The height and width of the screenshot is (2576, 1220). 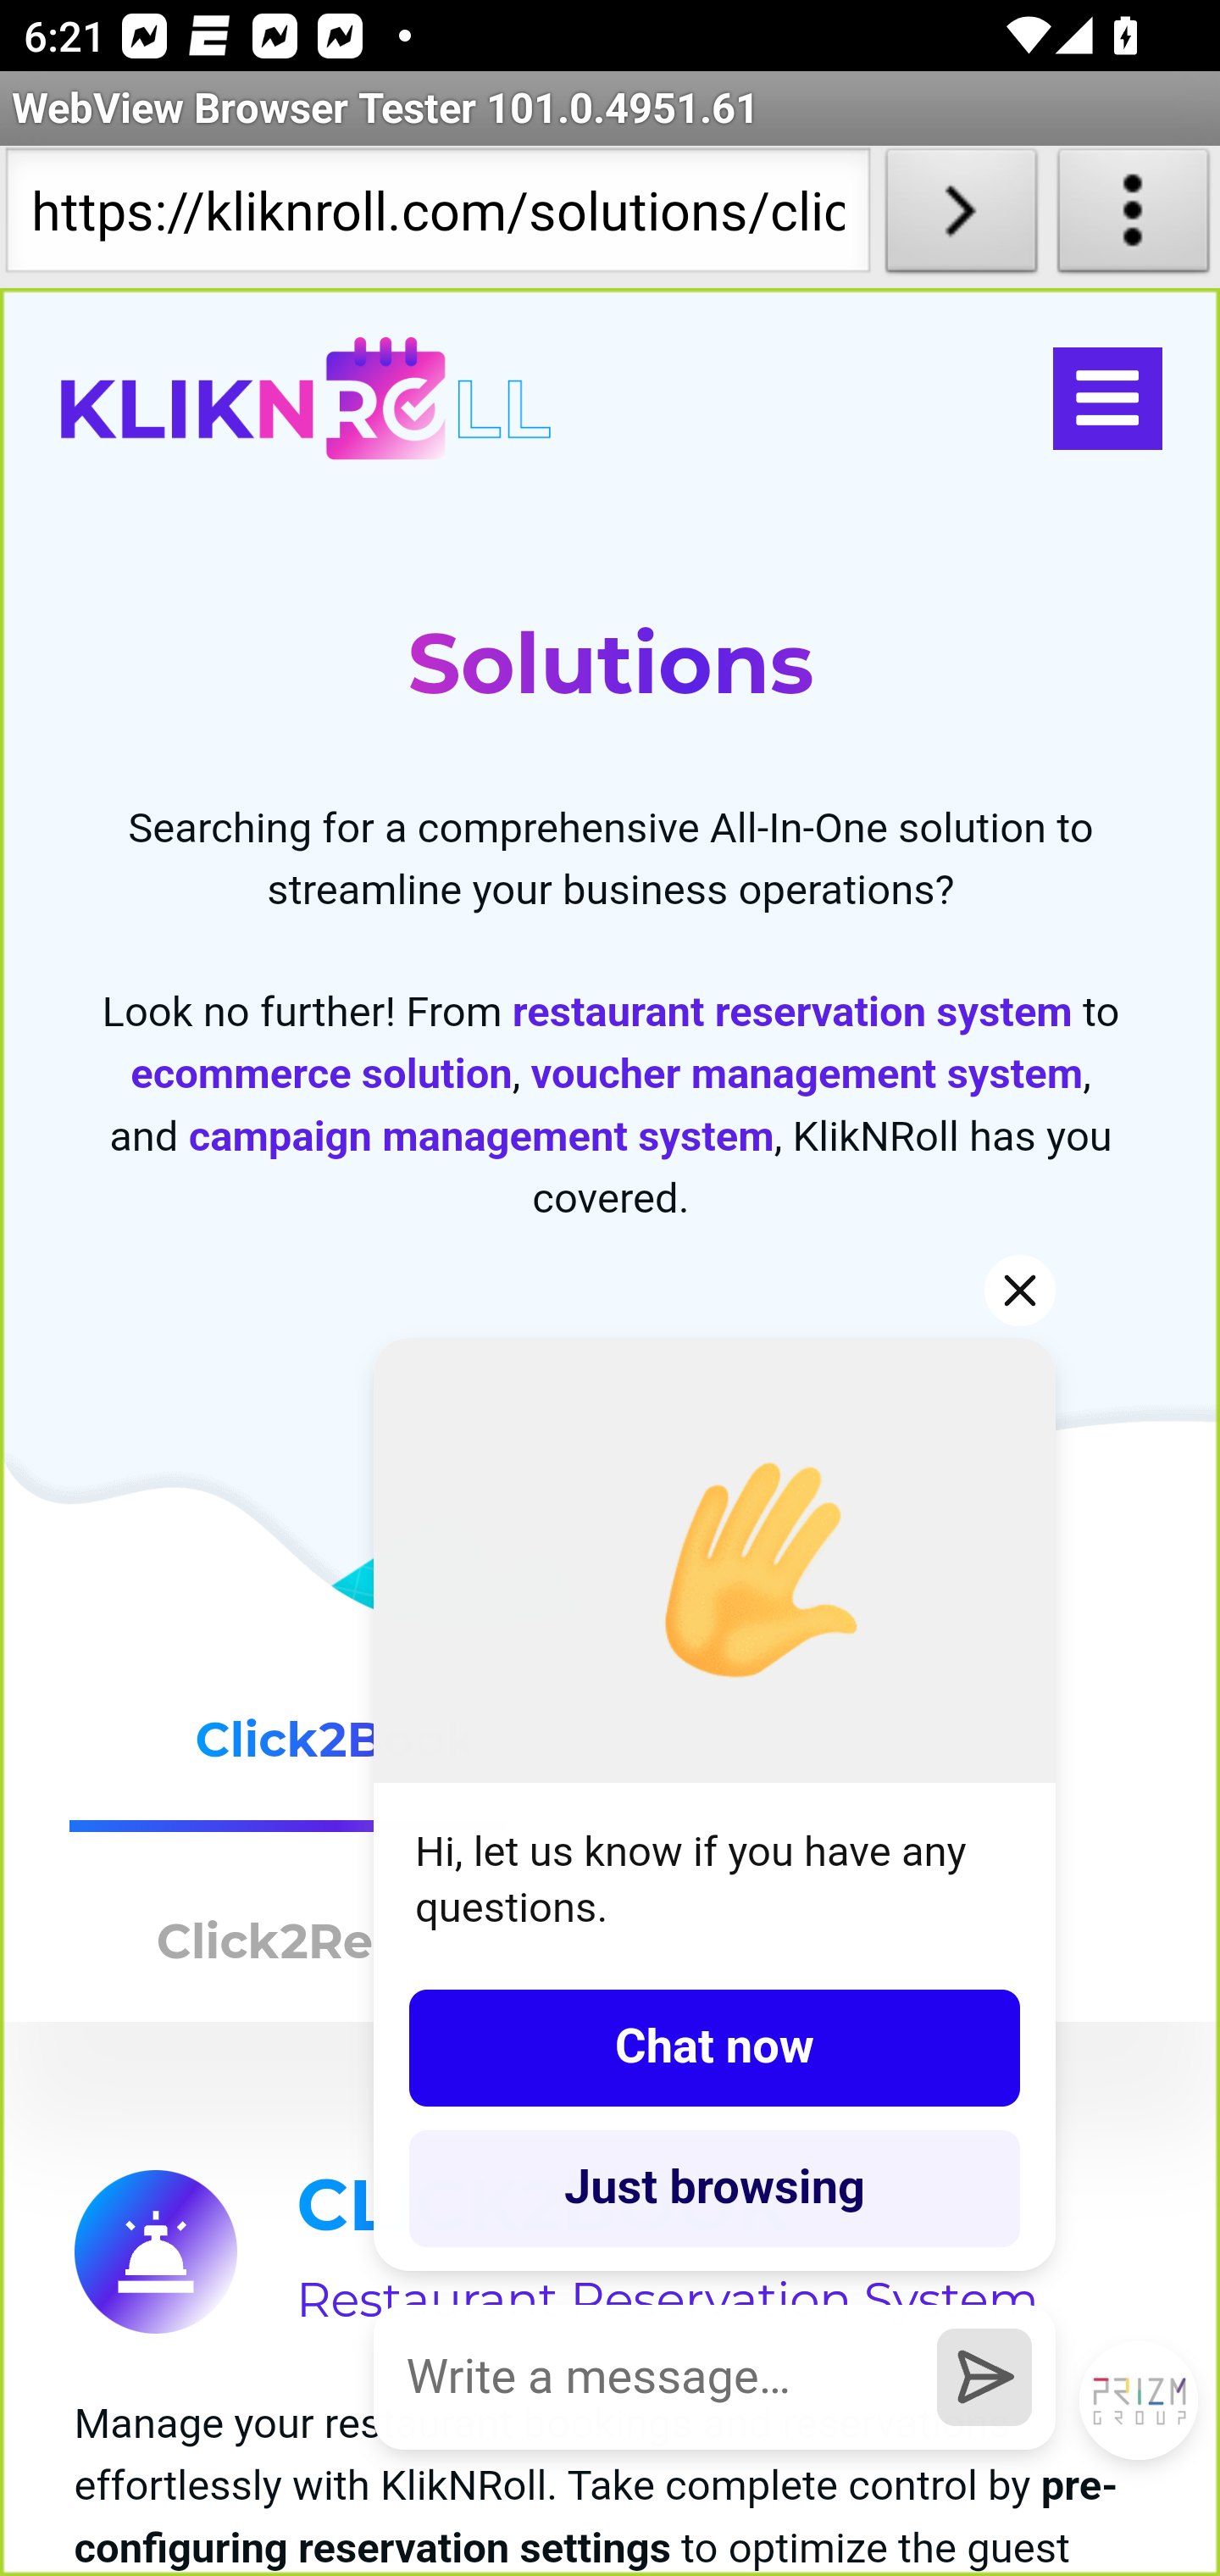 What do you see at coordinates (961, 217) in the screenshot?
I see `Load URL` at bounding box center [961, 217].